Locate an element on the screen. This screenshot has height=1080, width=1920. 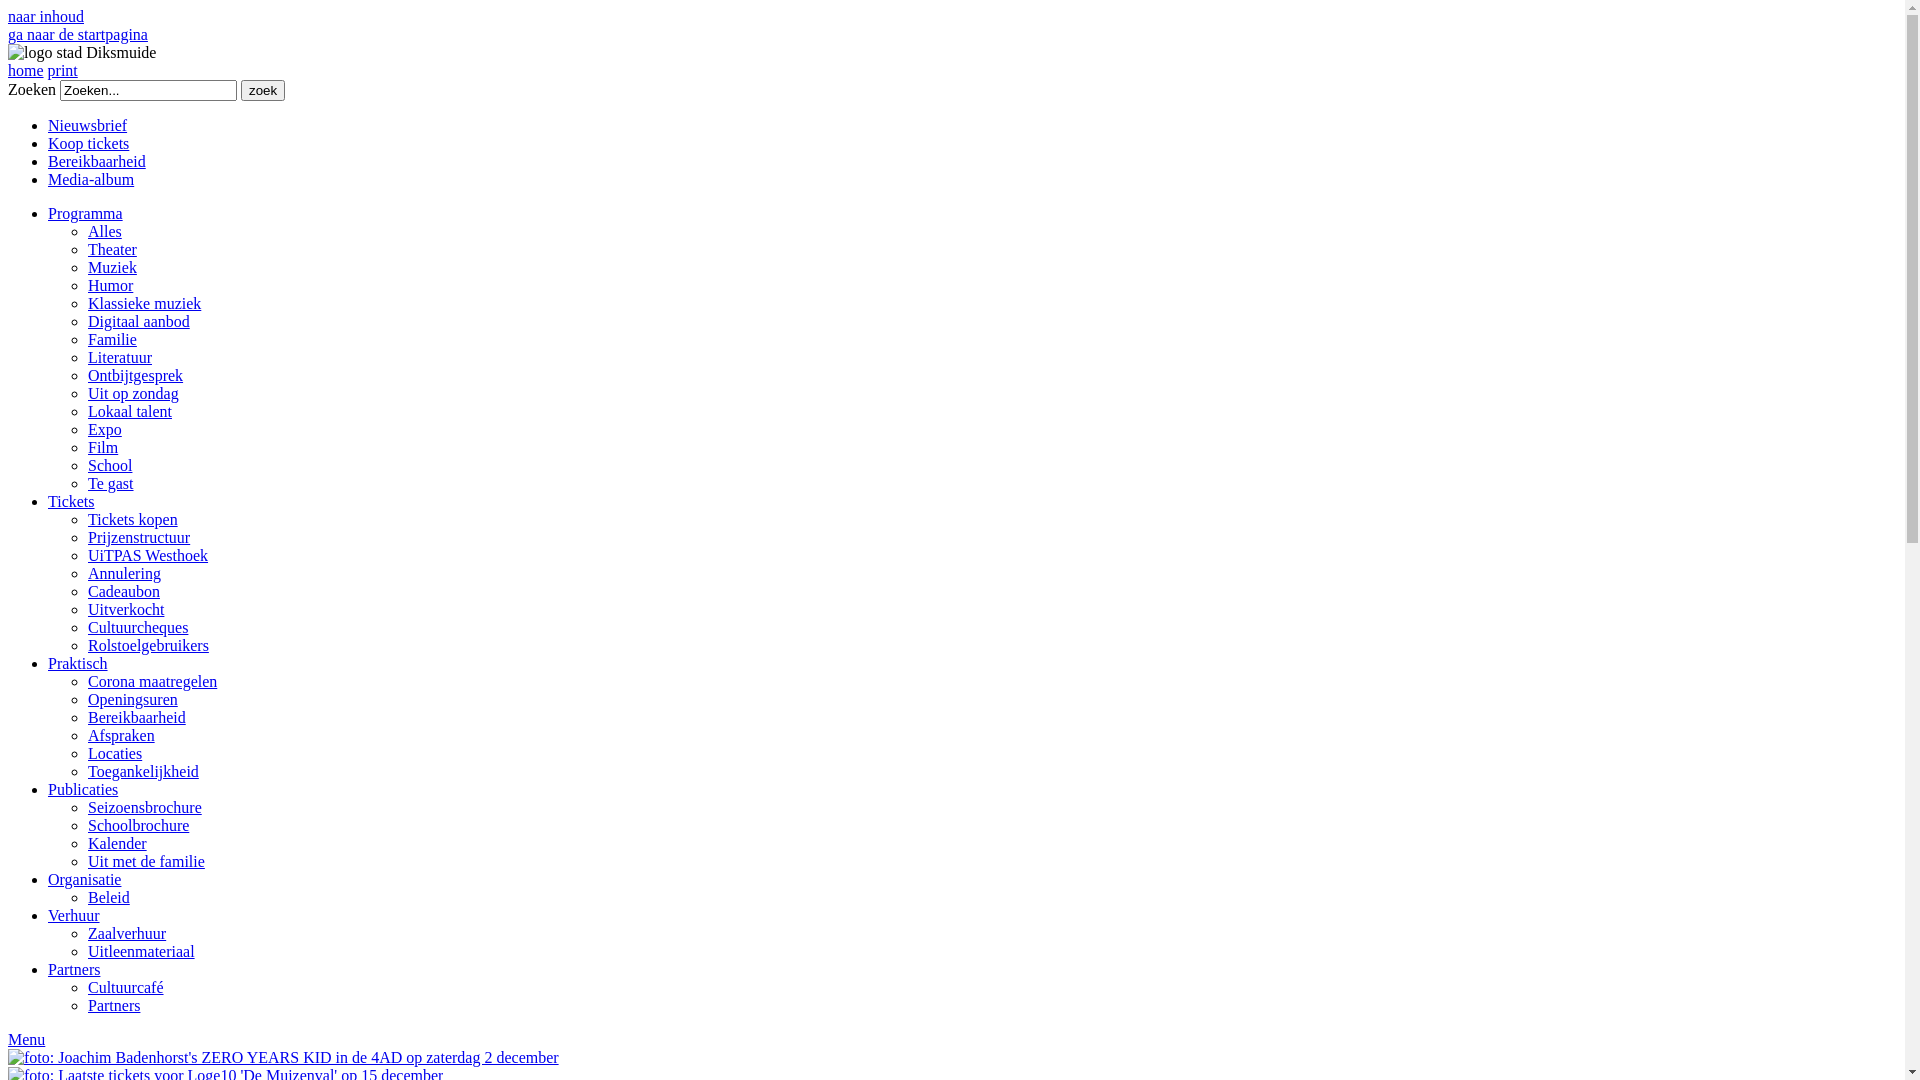
Tickets kopen is located at coordinates (133, 520).